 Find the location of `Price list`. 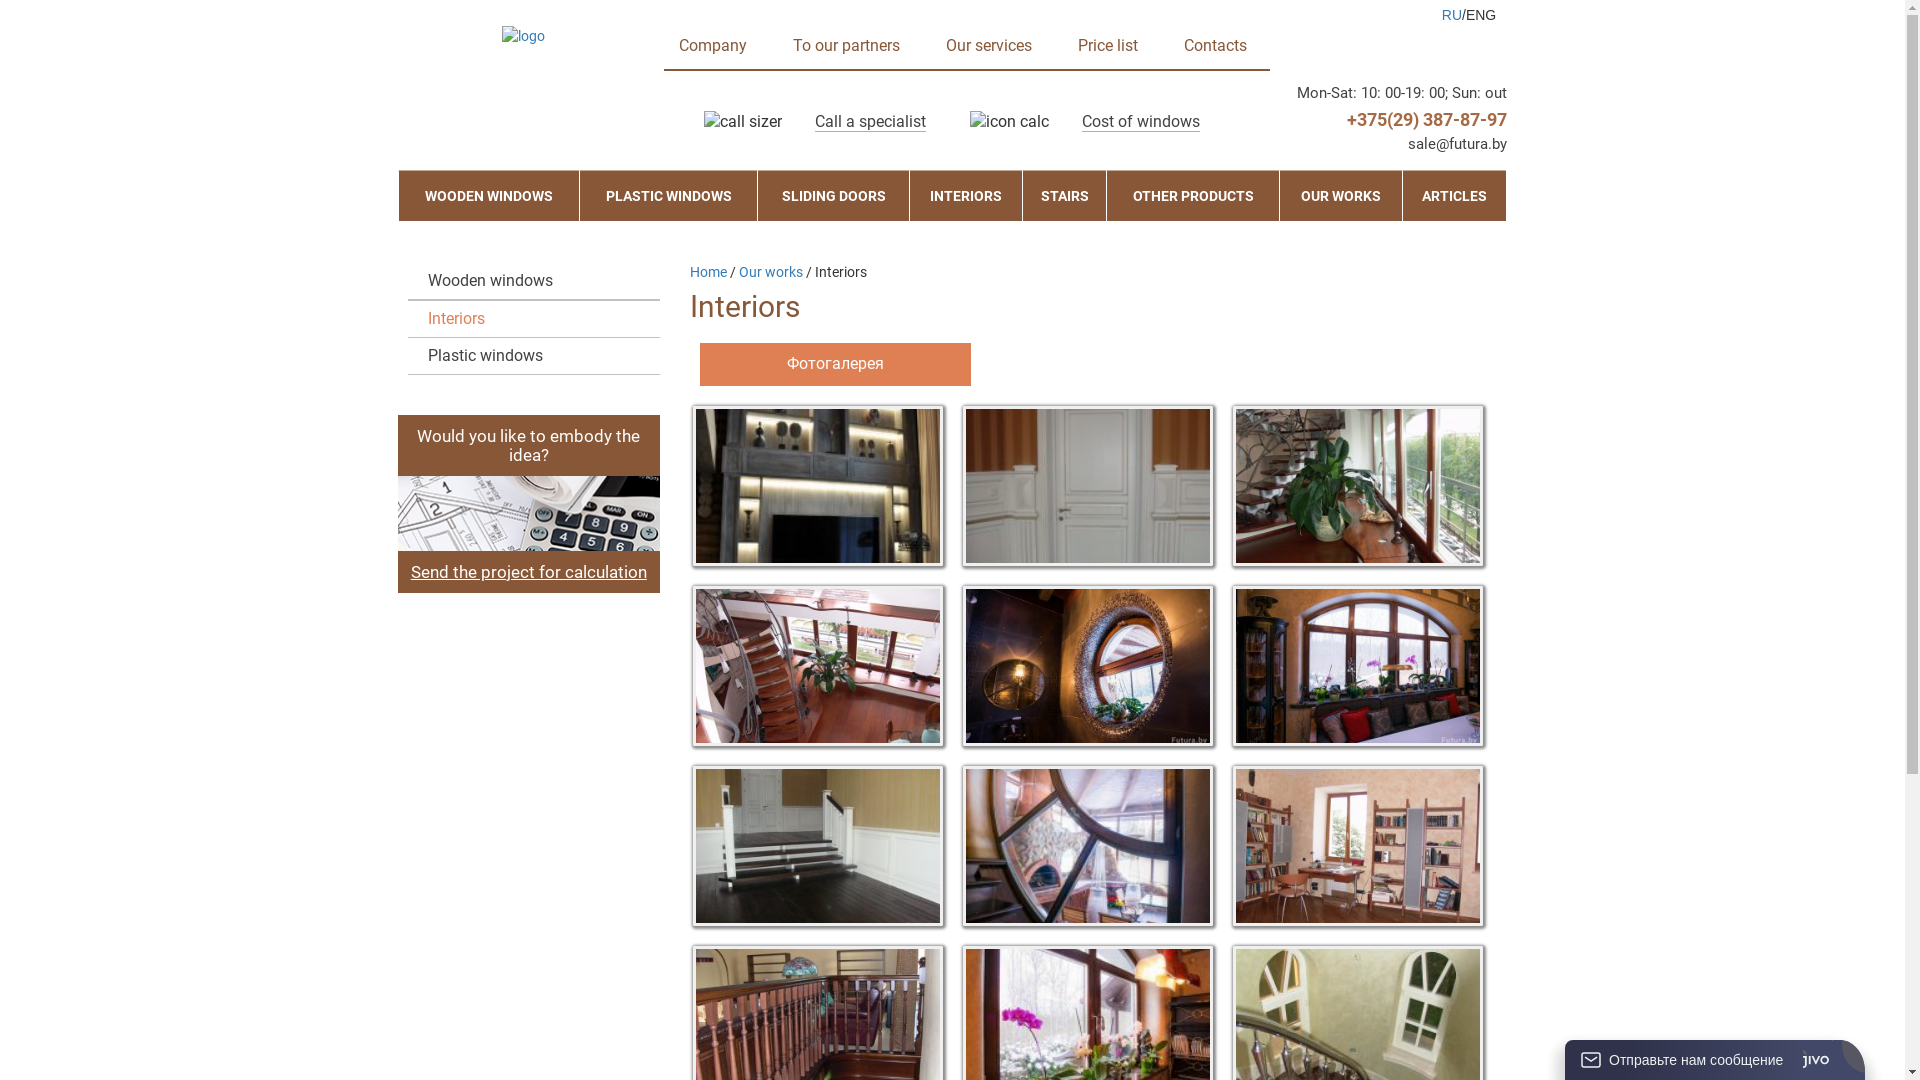

Price list is located at coordinates (1108, 46).